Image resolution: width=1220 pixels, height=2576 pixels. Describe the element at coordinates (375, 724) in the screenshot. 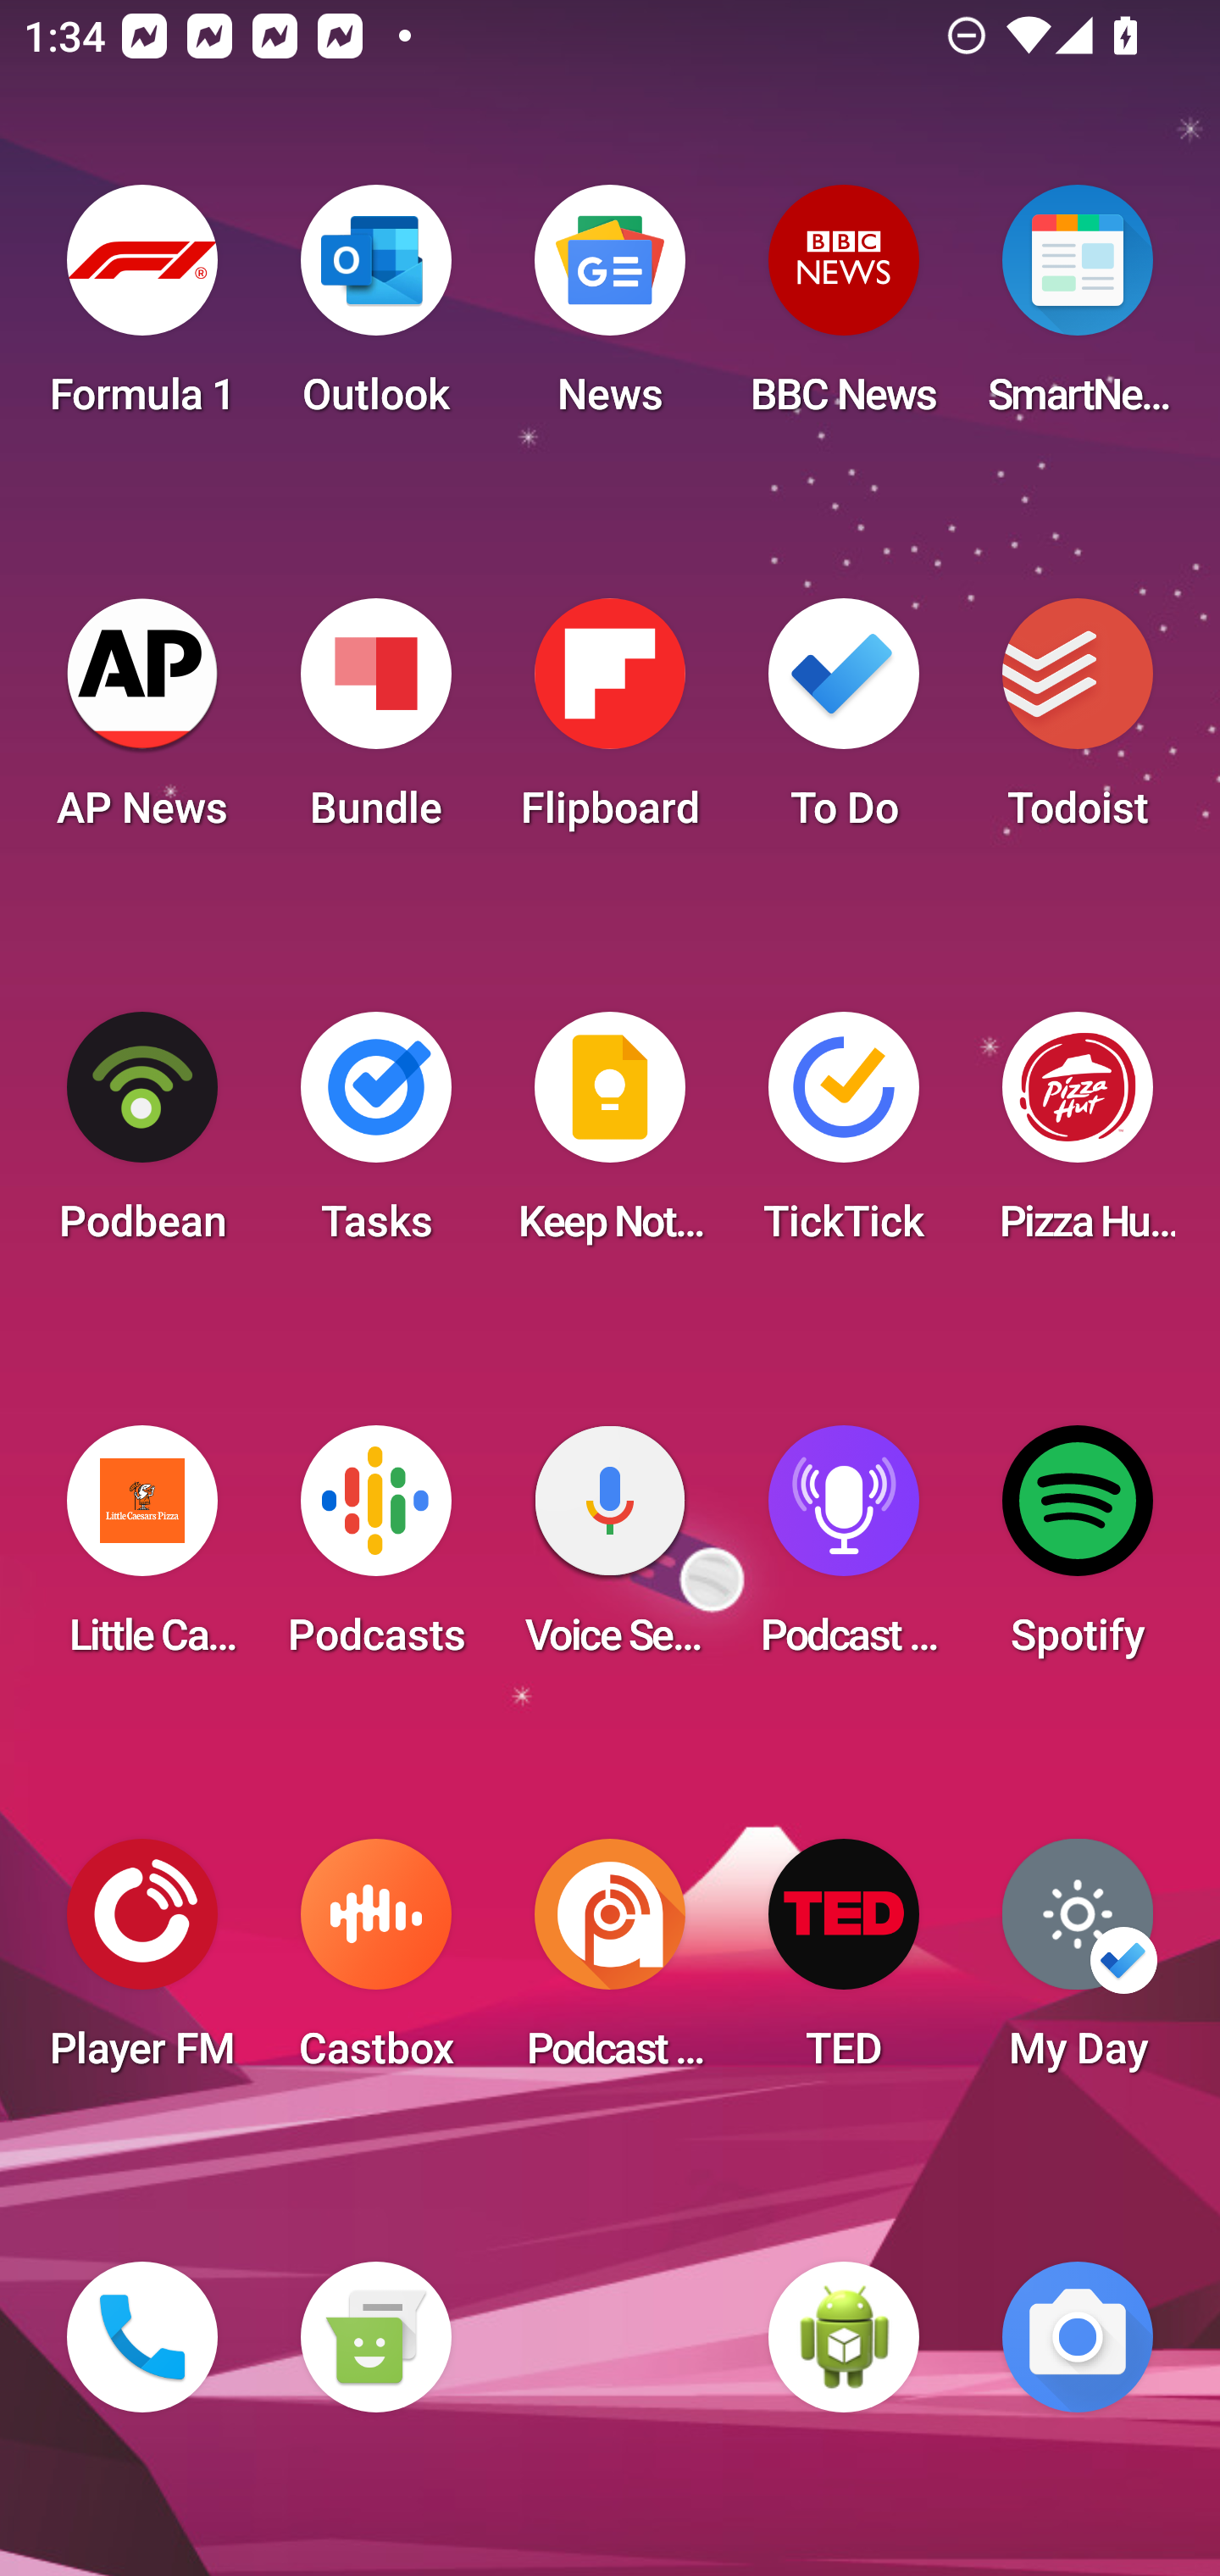

I see `Bundle` at that location.